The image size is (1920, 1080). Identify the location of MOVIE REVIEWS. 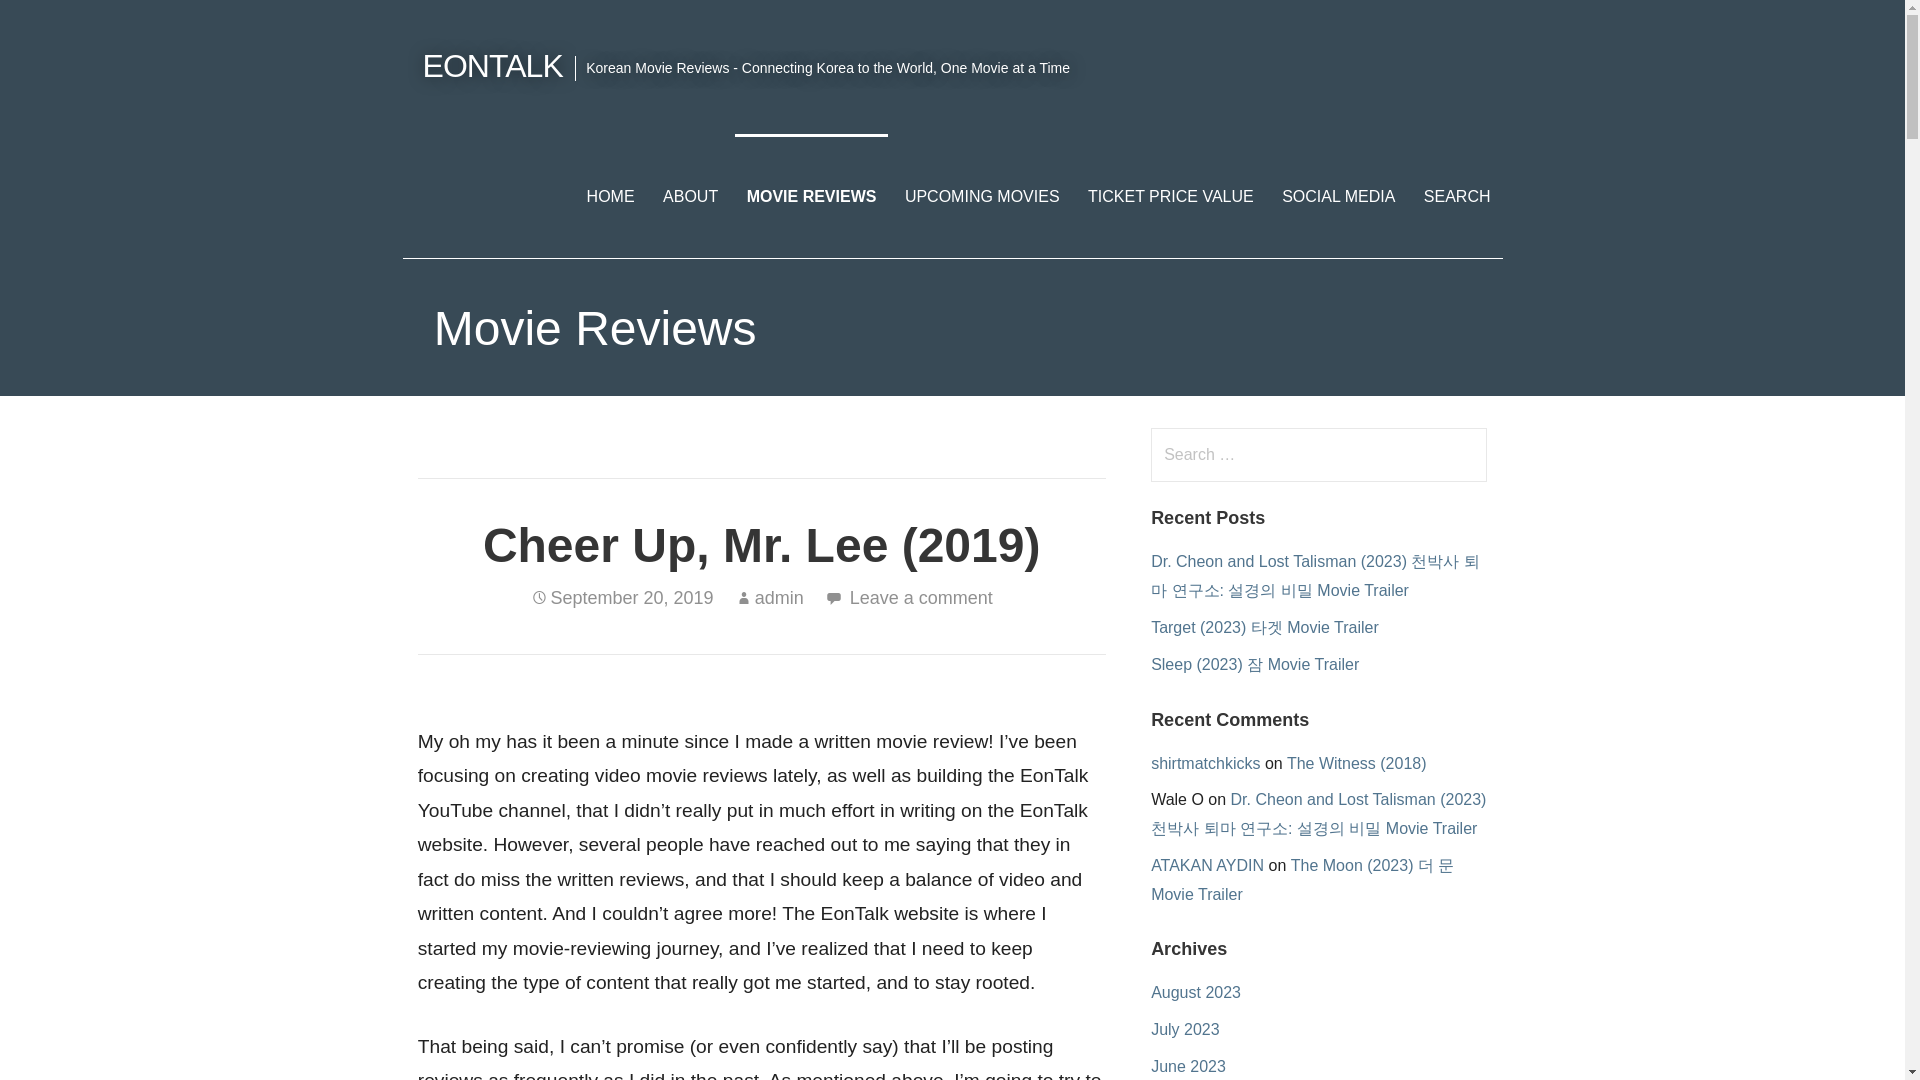
(812, 196).